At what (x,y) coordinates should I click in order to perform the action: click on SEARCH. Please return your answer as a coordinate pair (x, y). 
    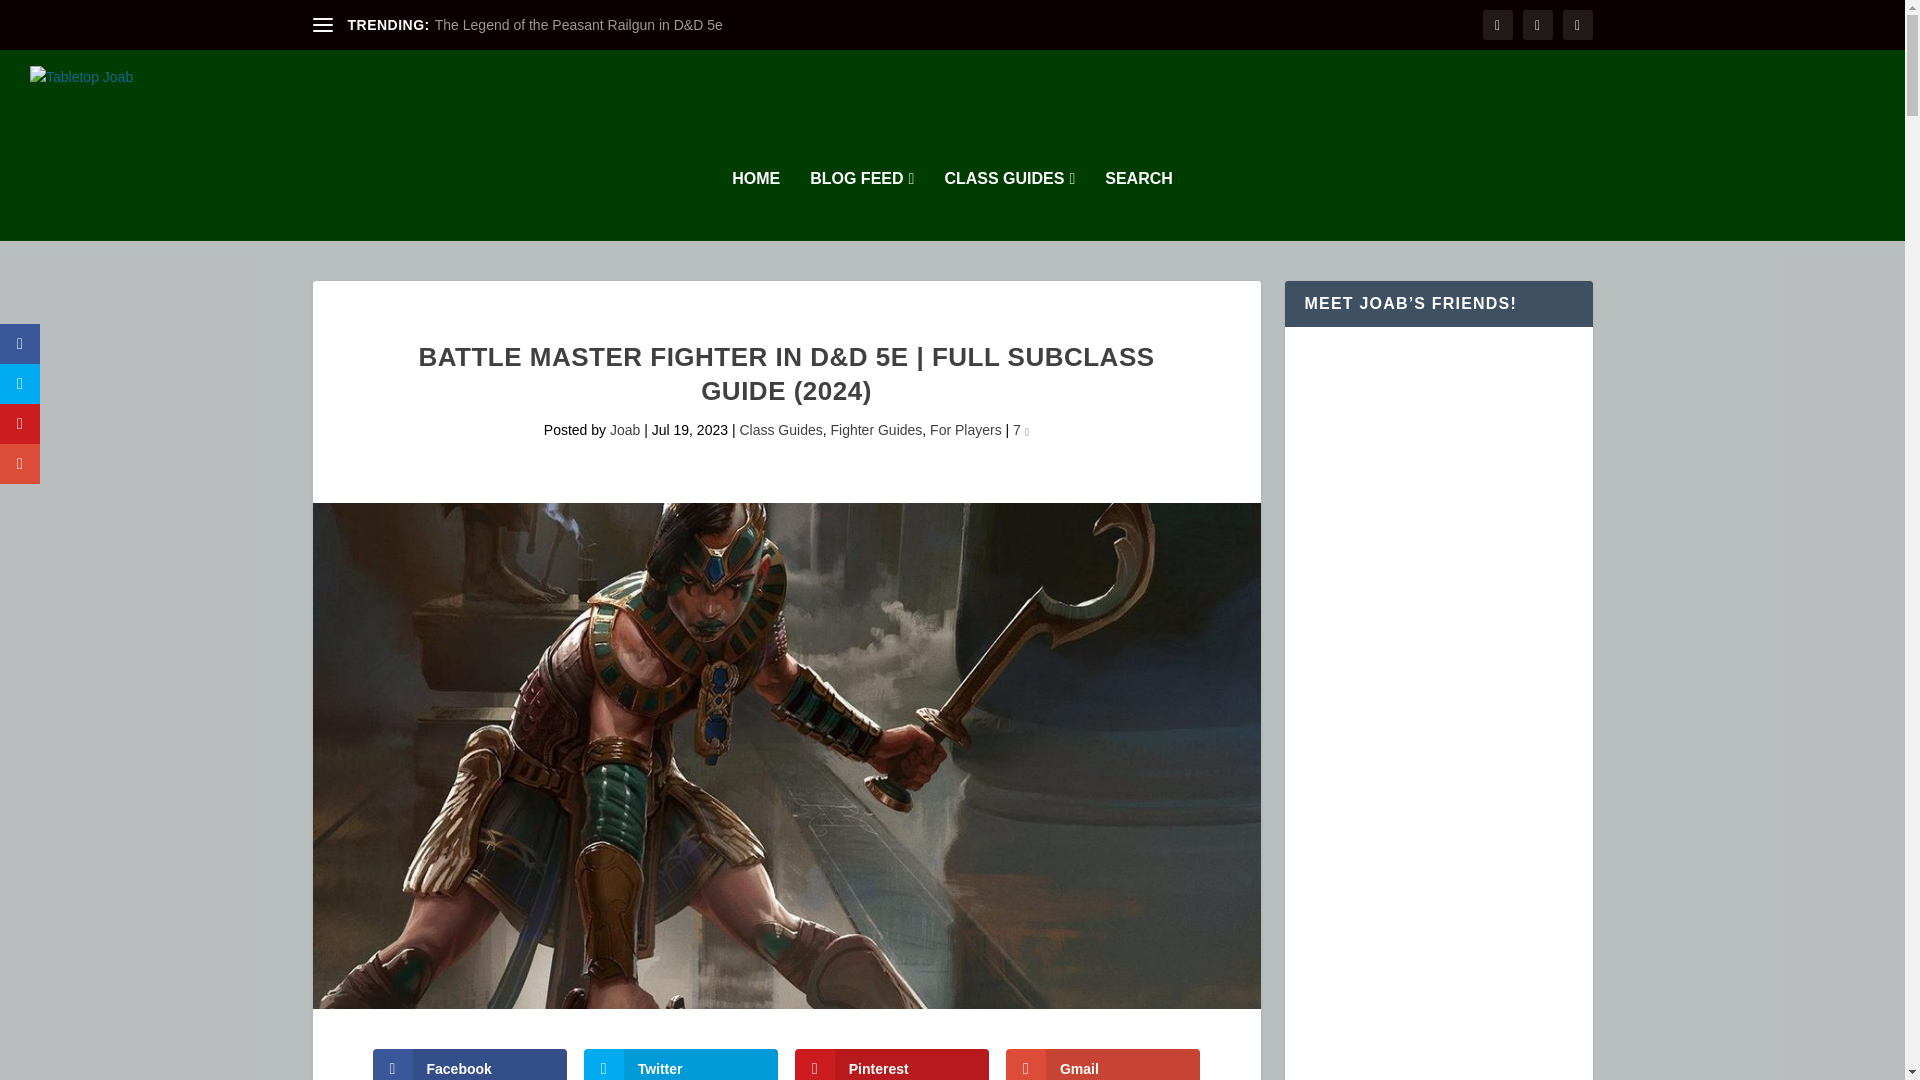
    Looking at the image, I should click on (1139, 205).